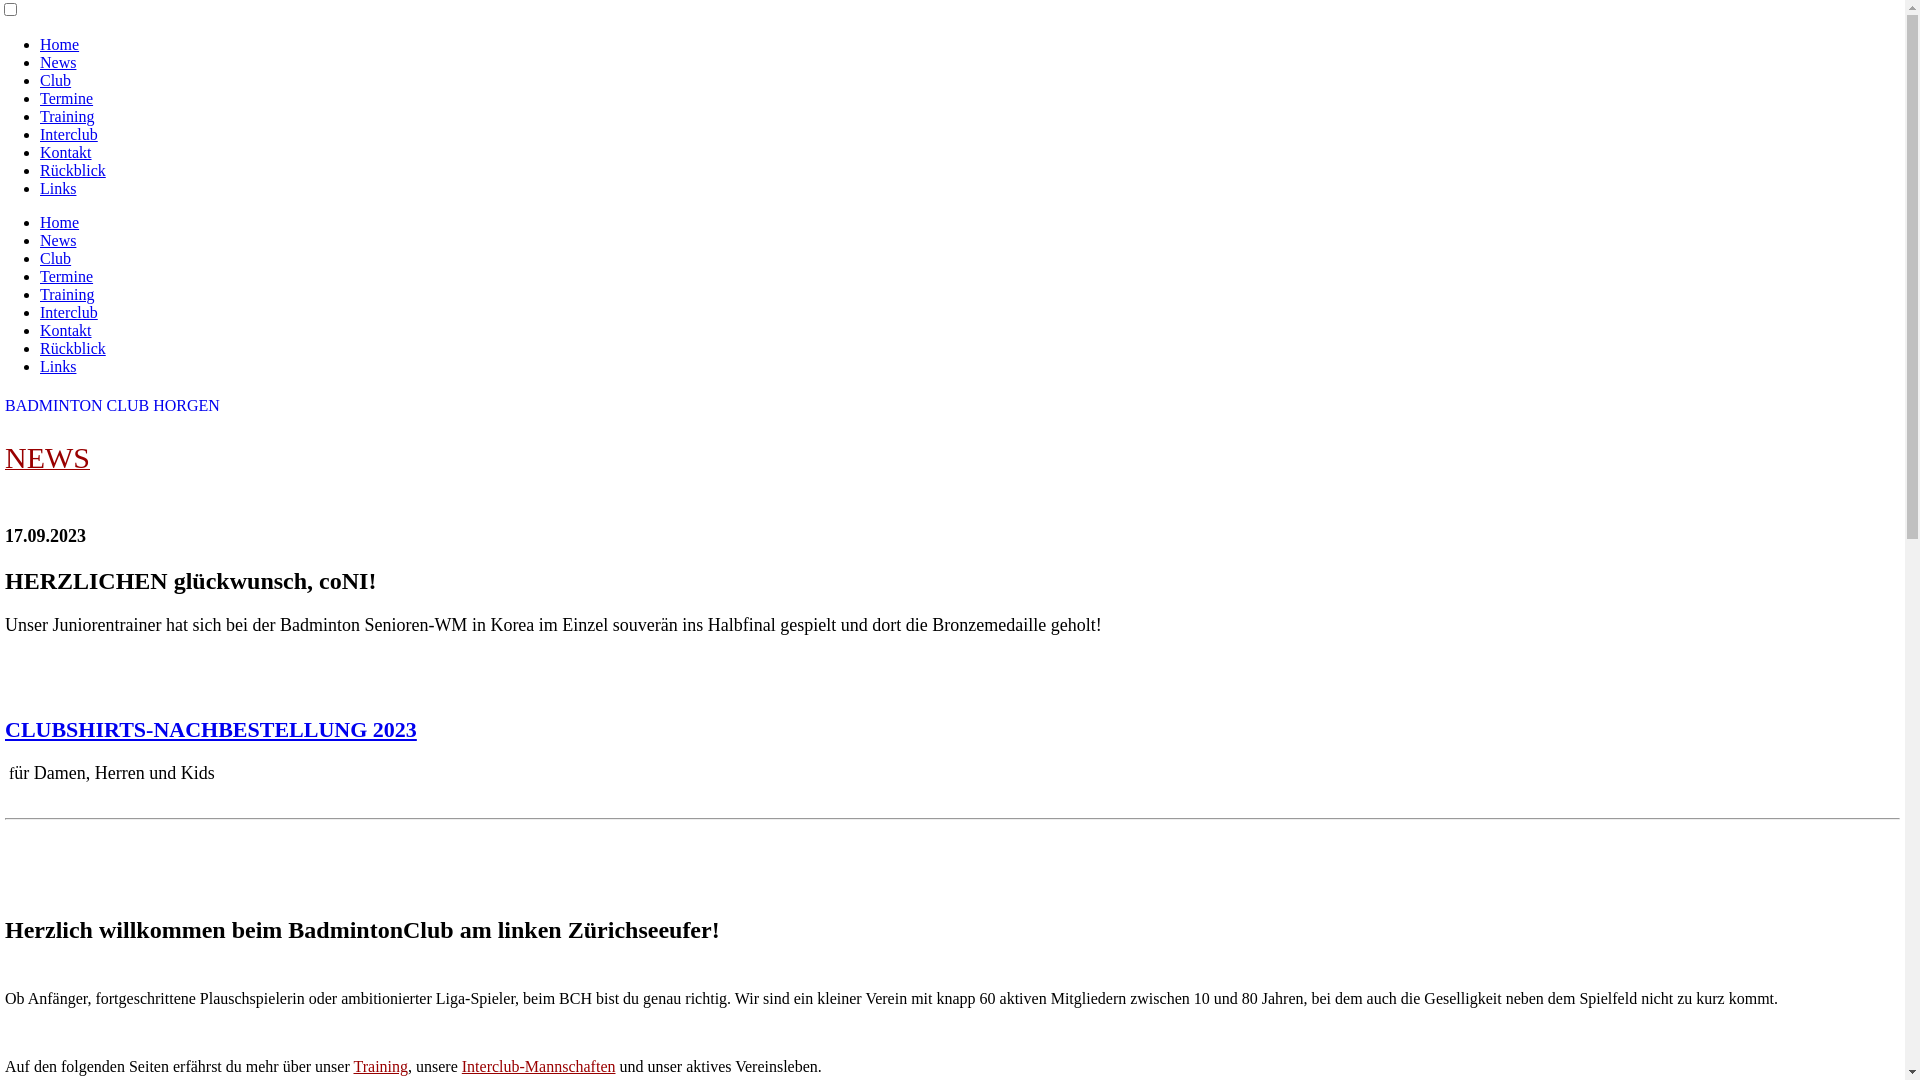 Image resolution: width=1920 pixels, height=1080 pixels. I want to click on Interclub-Mannschaften, so click(539, 1066).